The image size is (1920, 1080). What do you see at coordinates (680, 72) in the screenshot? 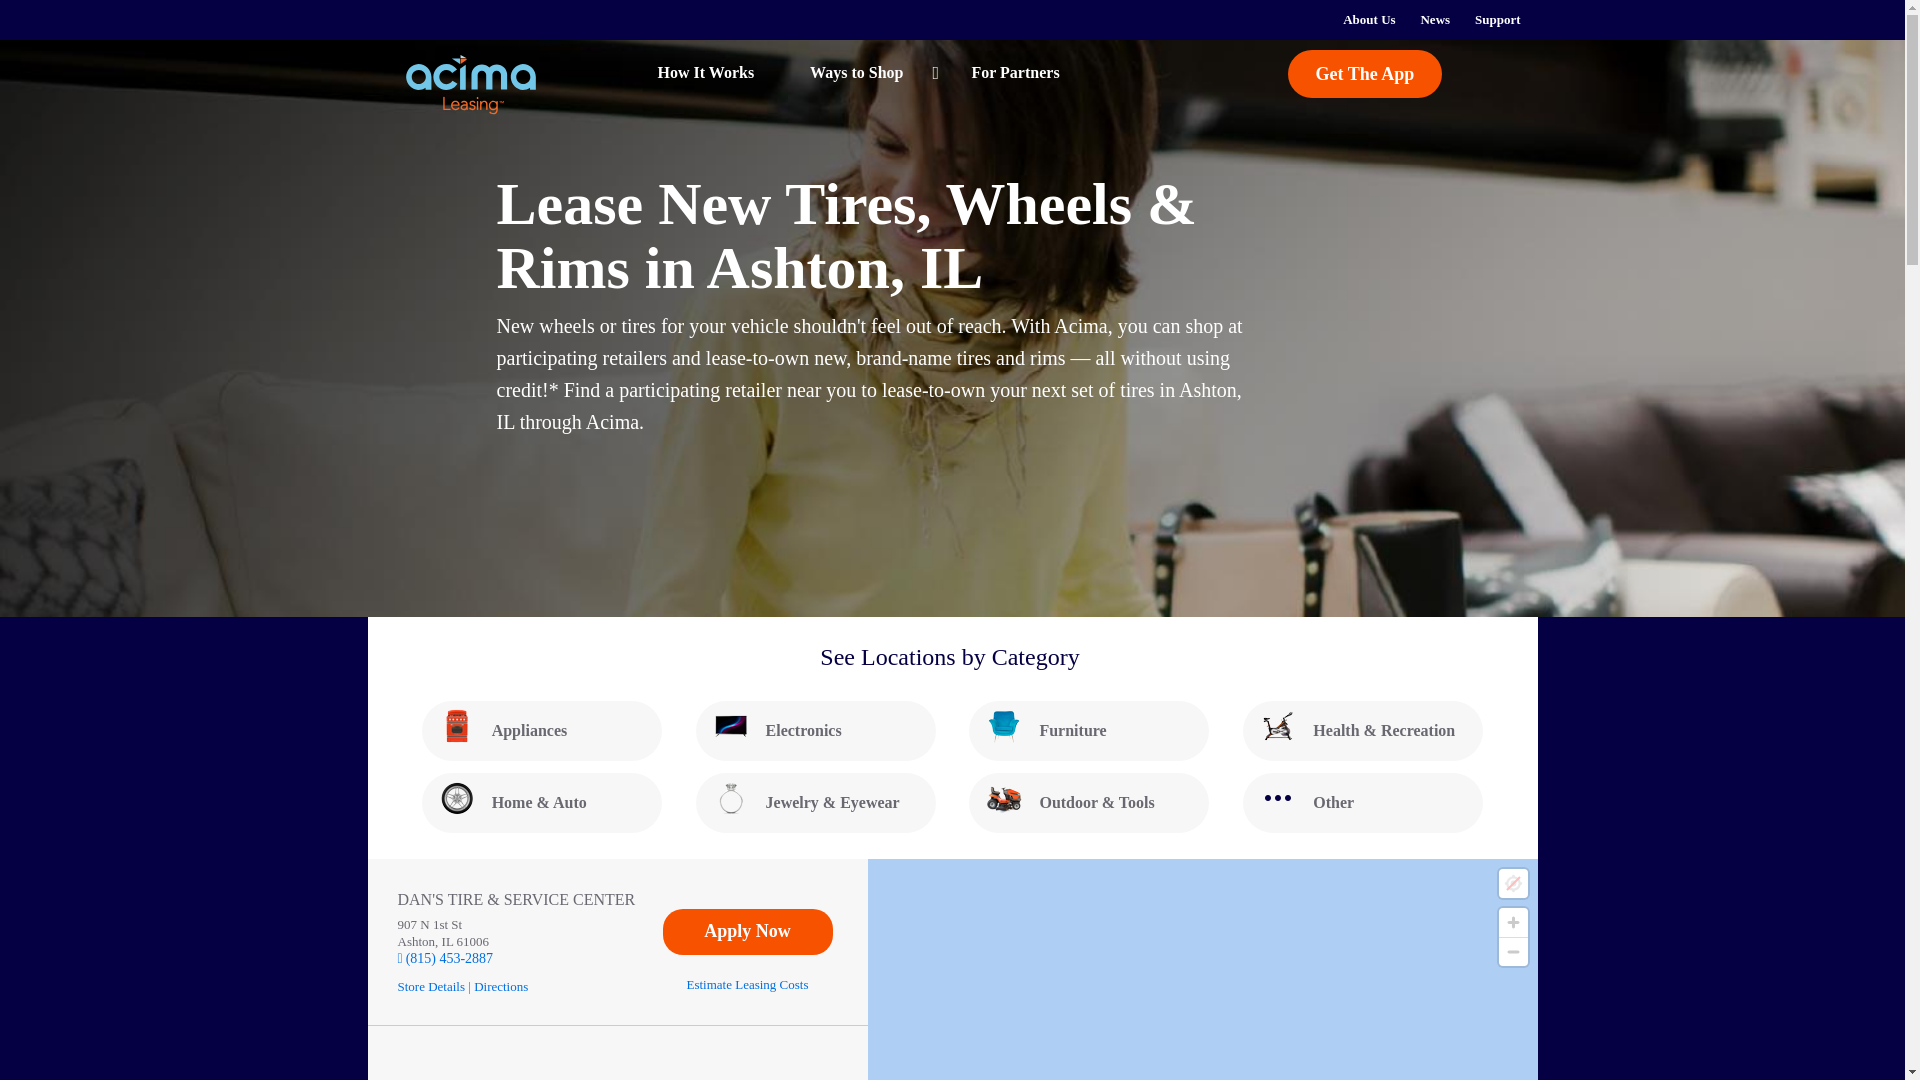
I see `How It Works` at bounding box center [680, 72].